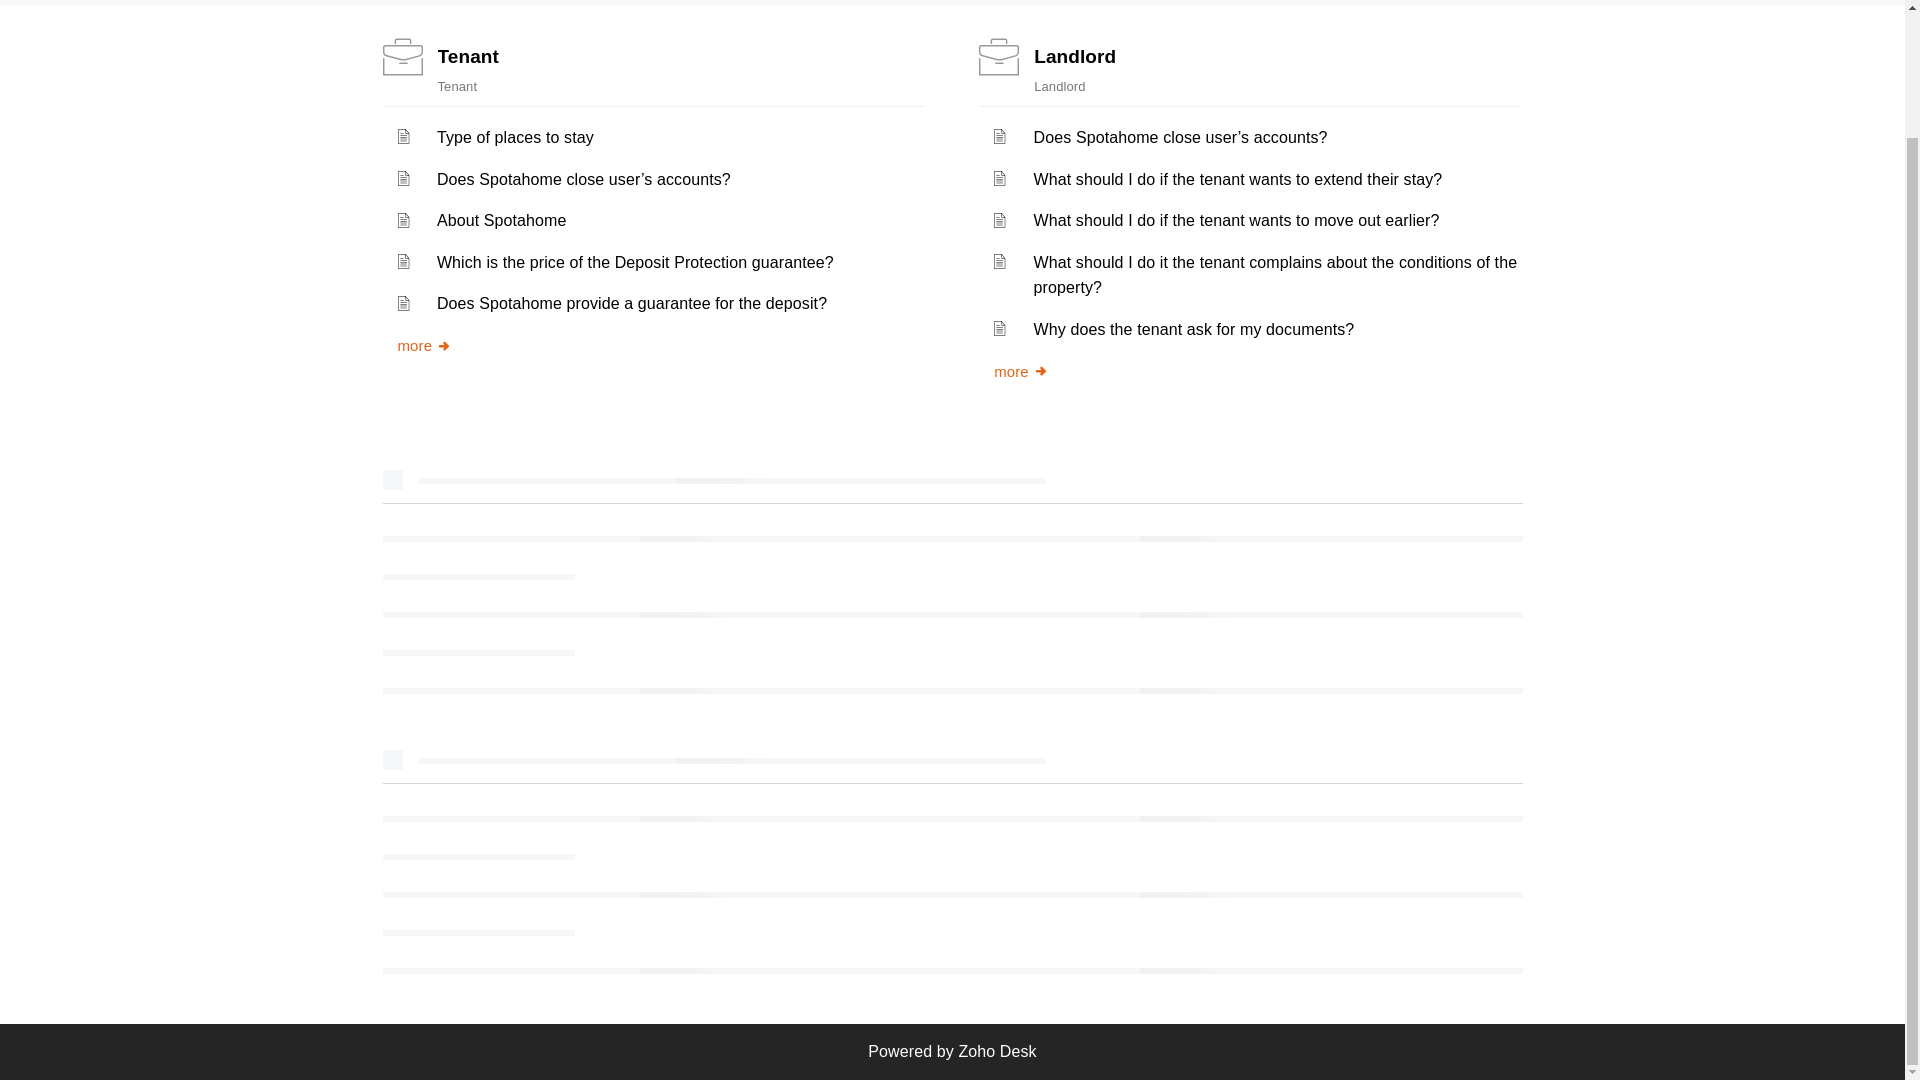 The image size is (1920, 1080). What do you see at coordinates (1238, 178) in the screenshot?
I see `What should I do if the tenant wants to extend their stay?` at bounding box center [1238, 178].